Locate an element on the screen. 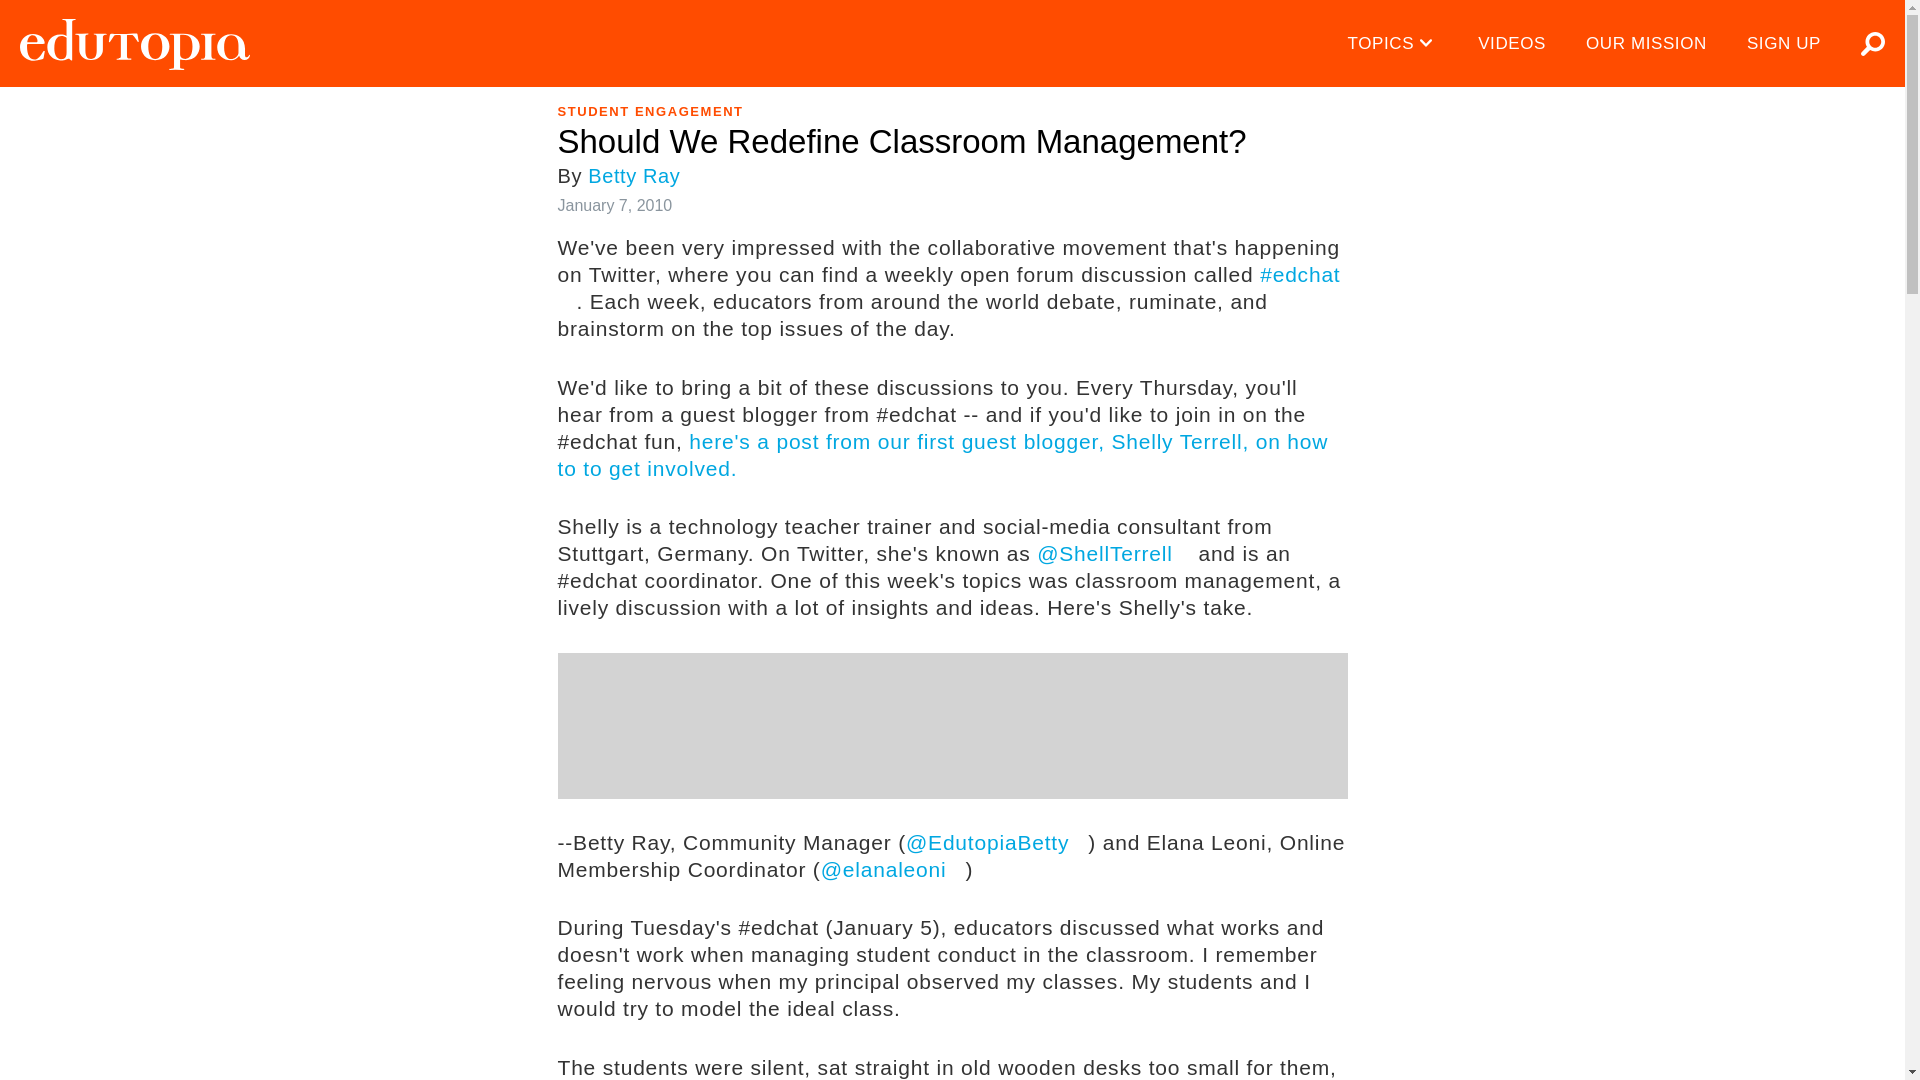 This screenshot has height=1080, width=1920. Betty Ray is located at coordinates (633, 176).